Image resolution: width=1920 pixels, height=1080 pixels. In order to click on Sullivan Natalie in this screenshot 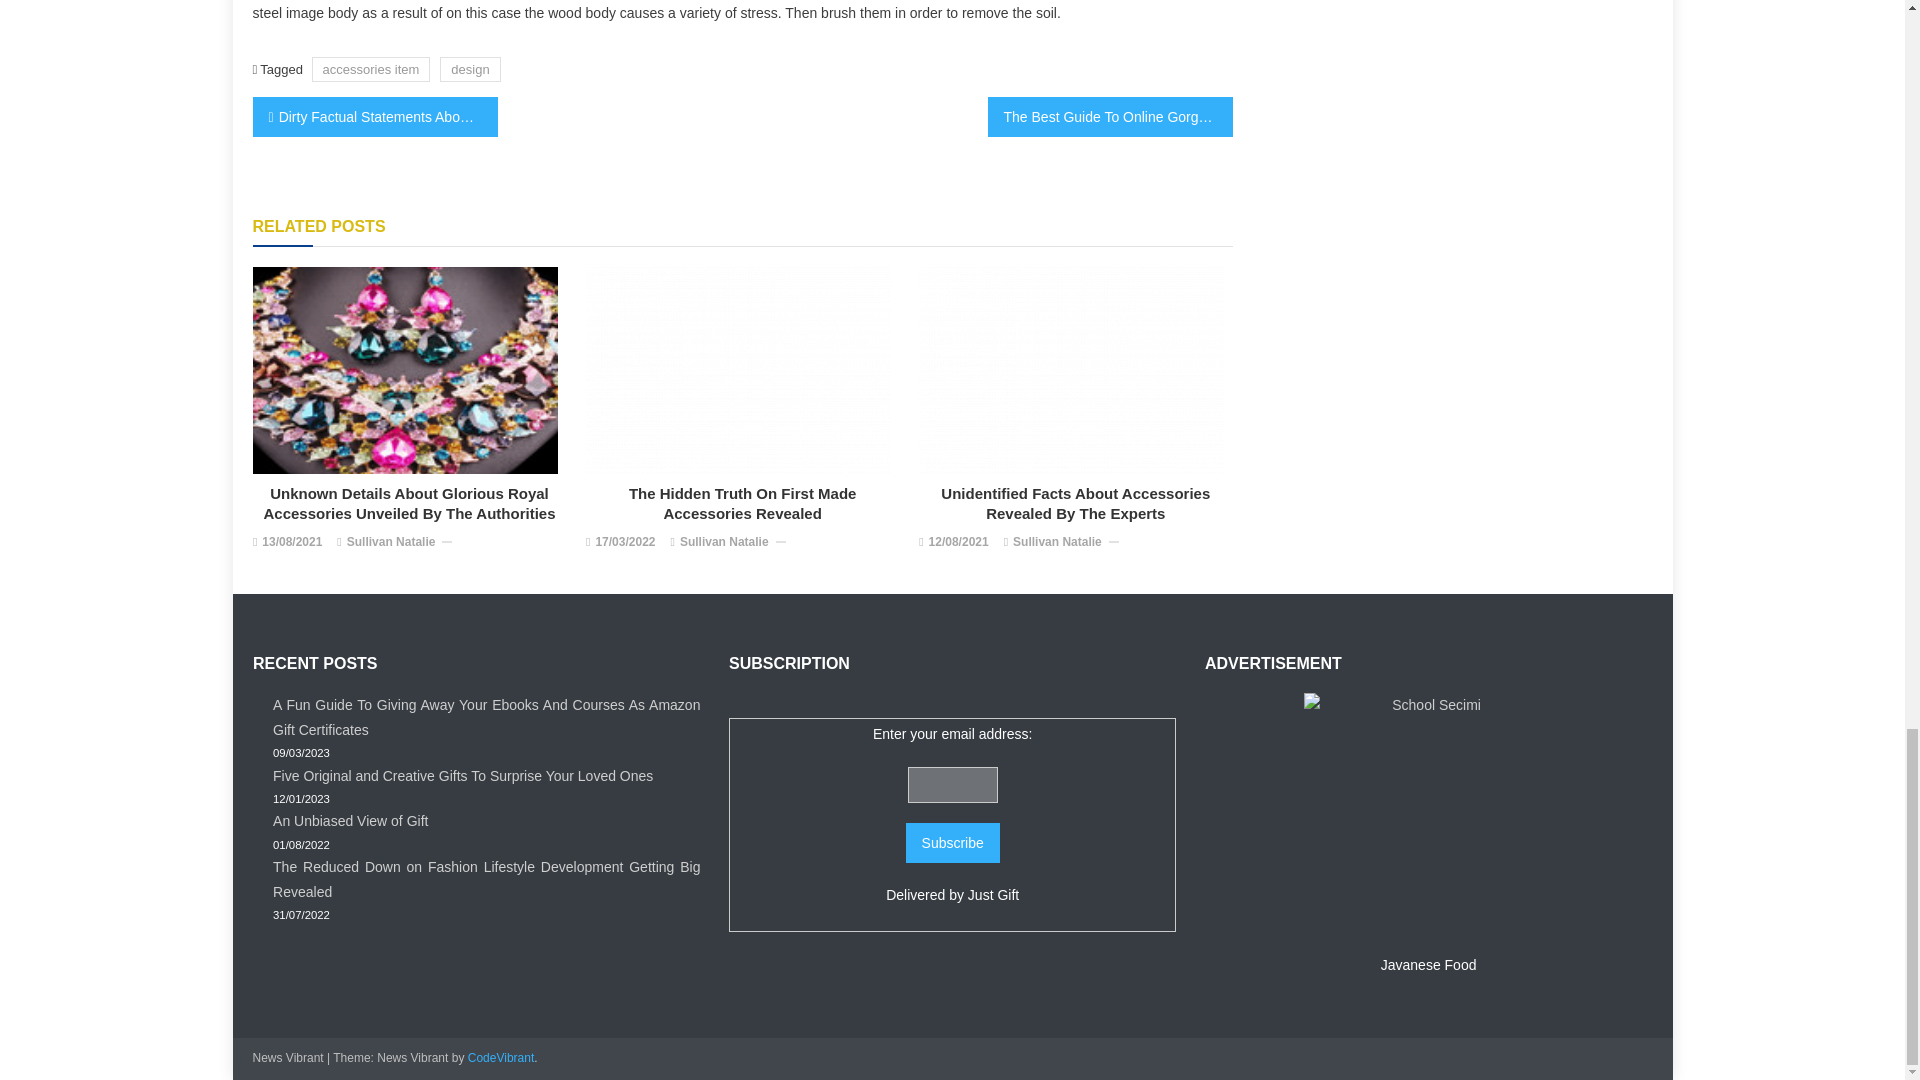, I will do `click(724, 543)`.